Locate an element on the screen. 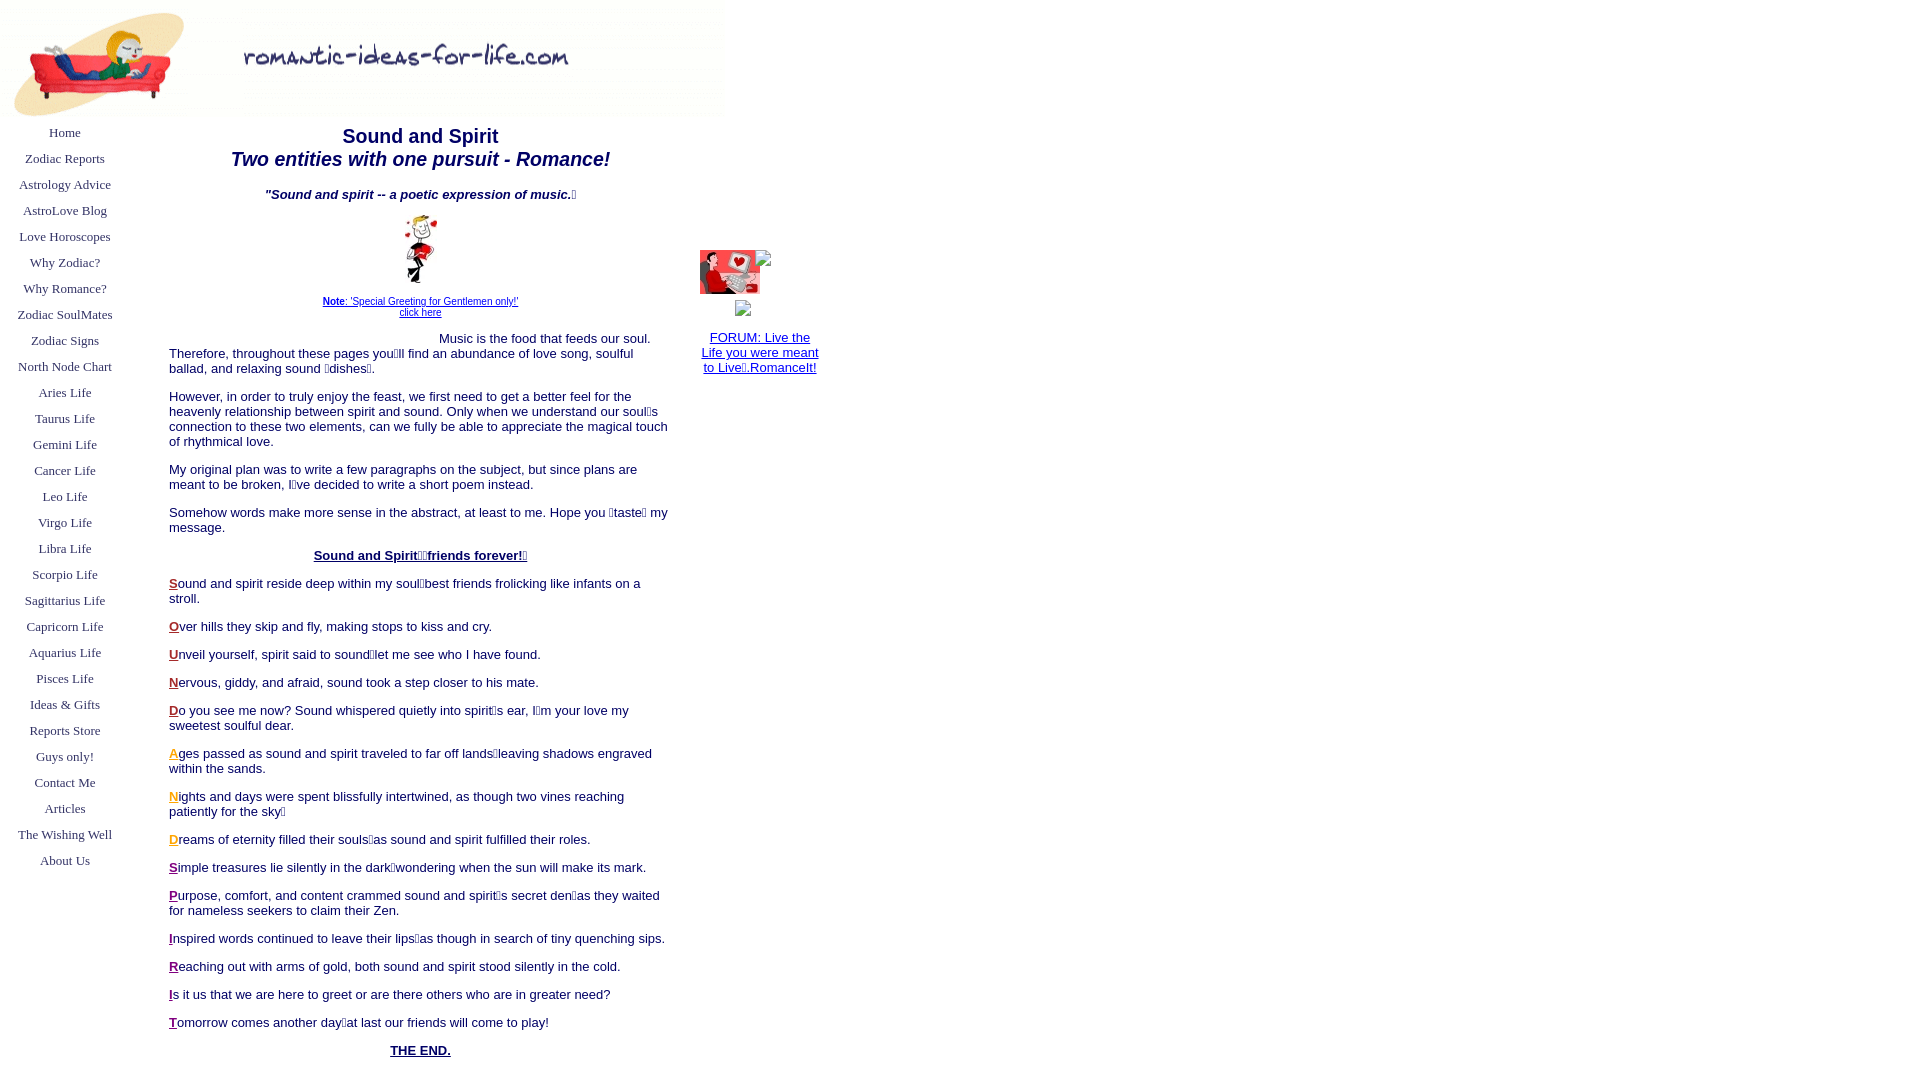 This screenshot has height=1080, width=1920. Aries Life is located at coordinates (65, 393).